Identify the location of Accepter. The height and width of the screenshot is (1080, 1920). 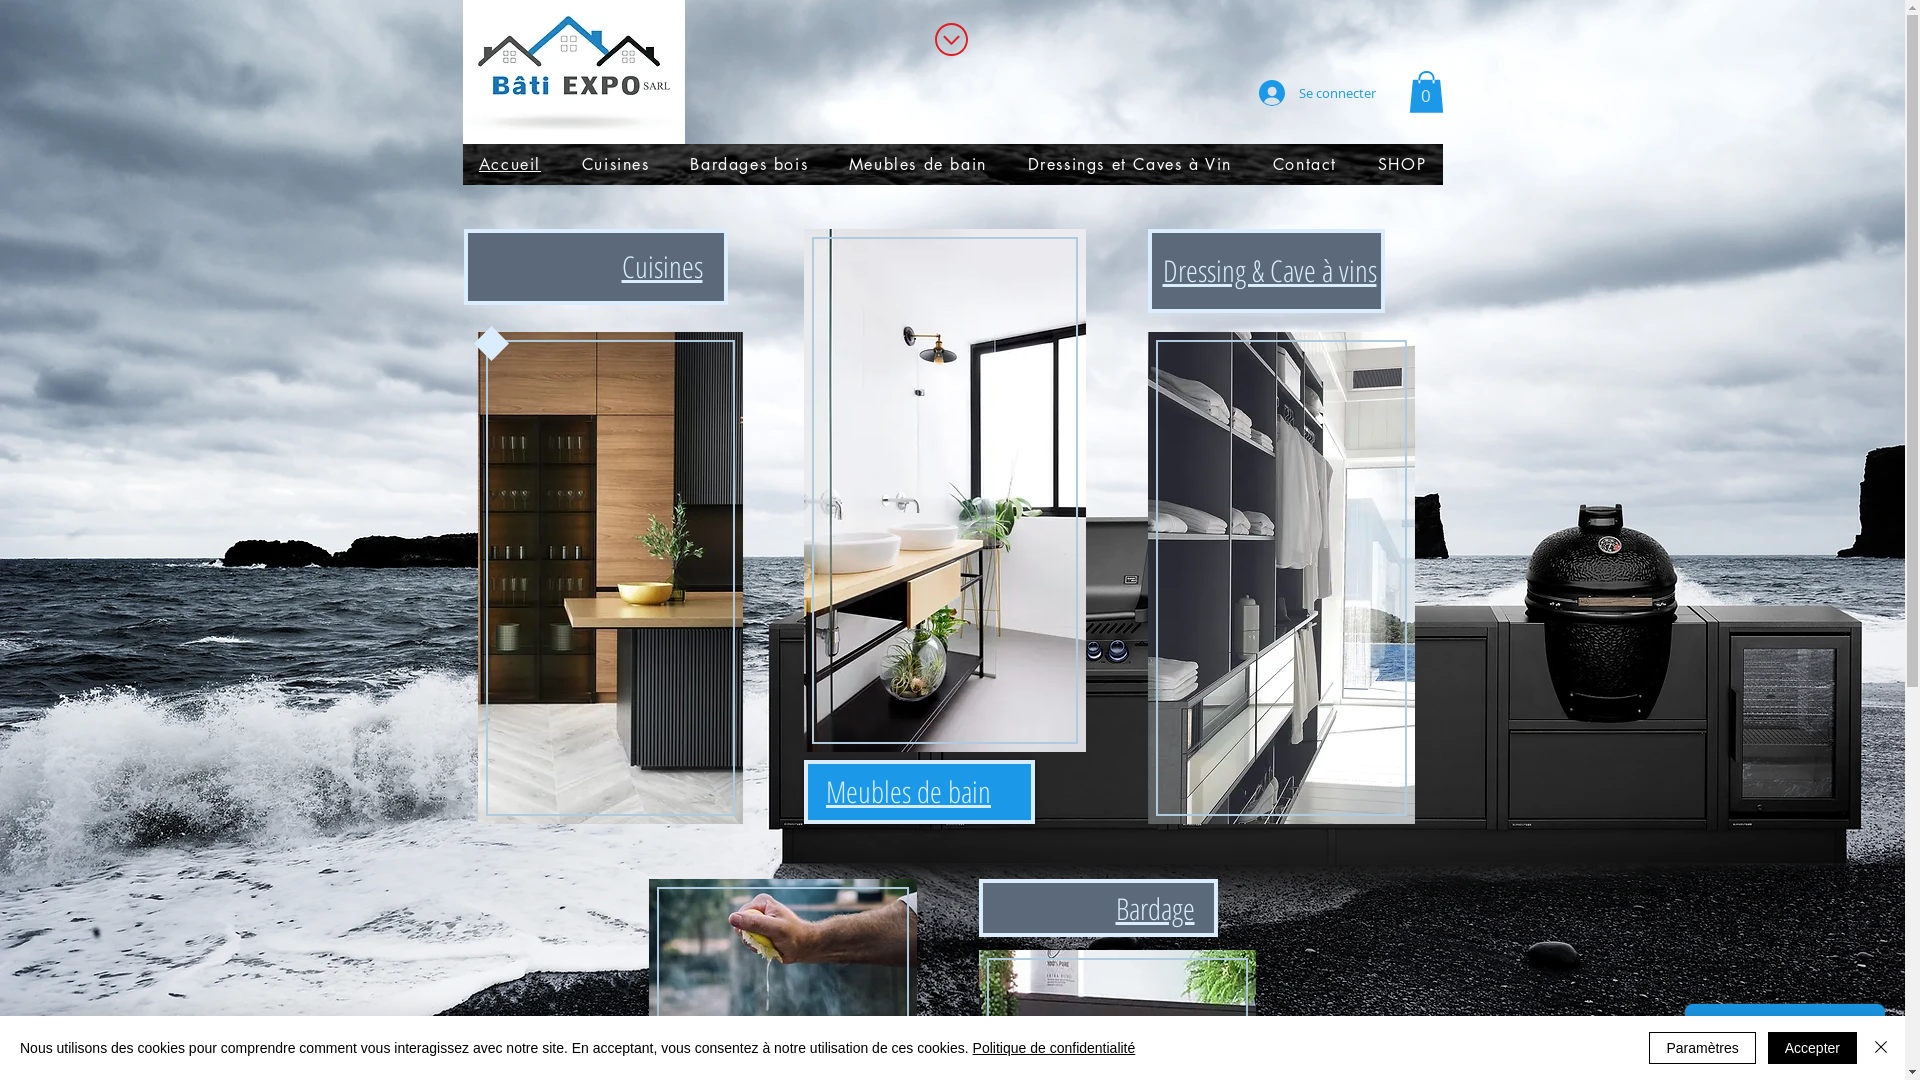
(1812, 1048).